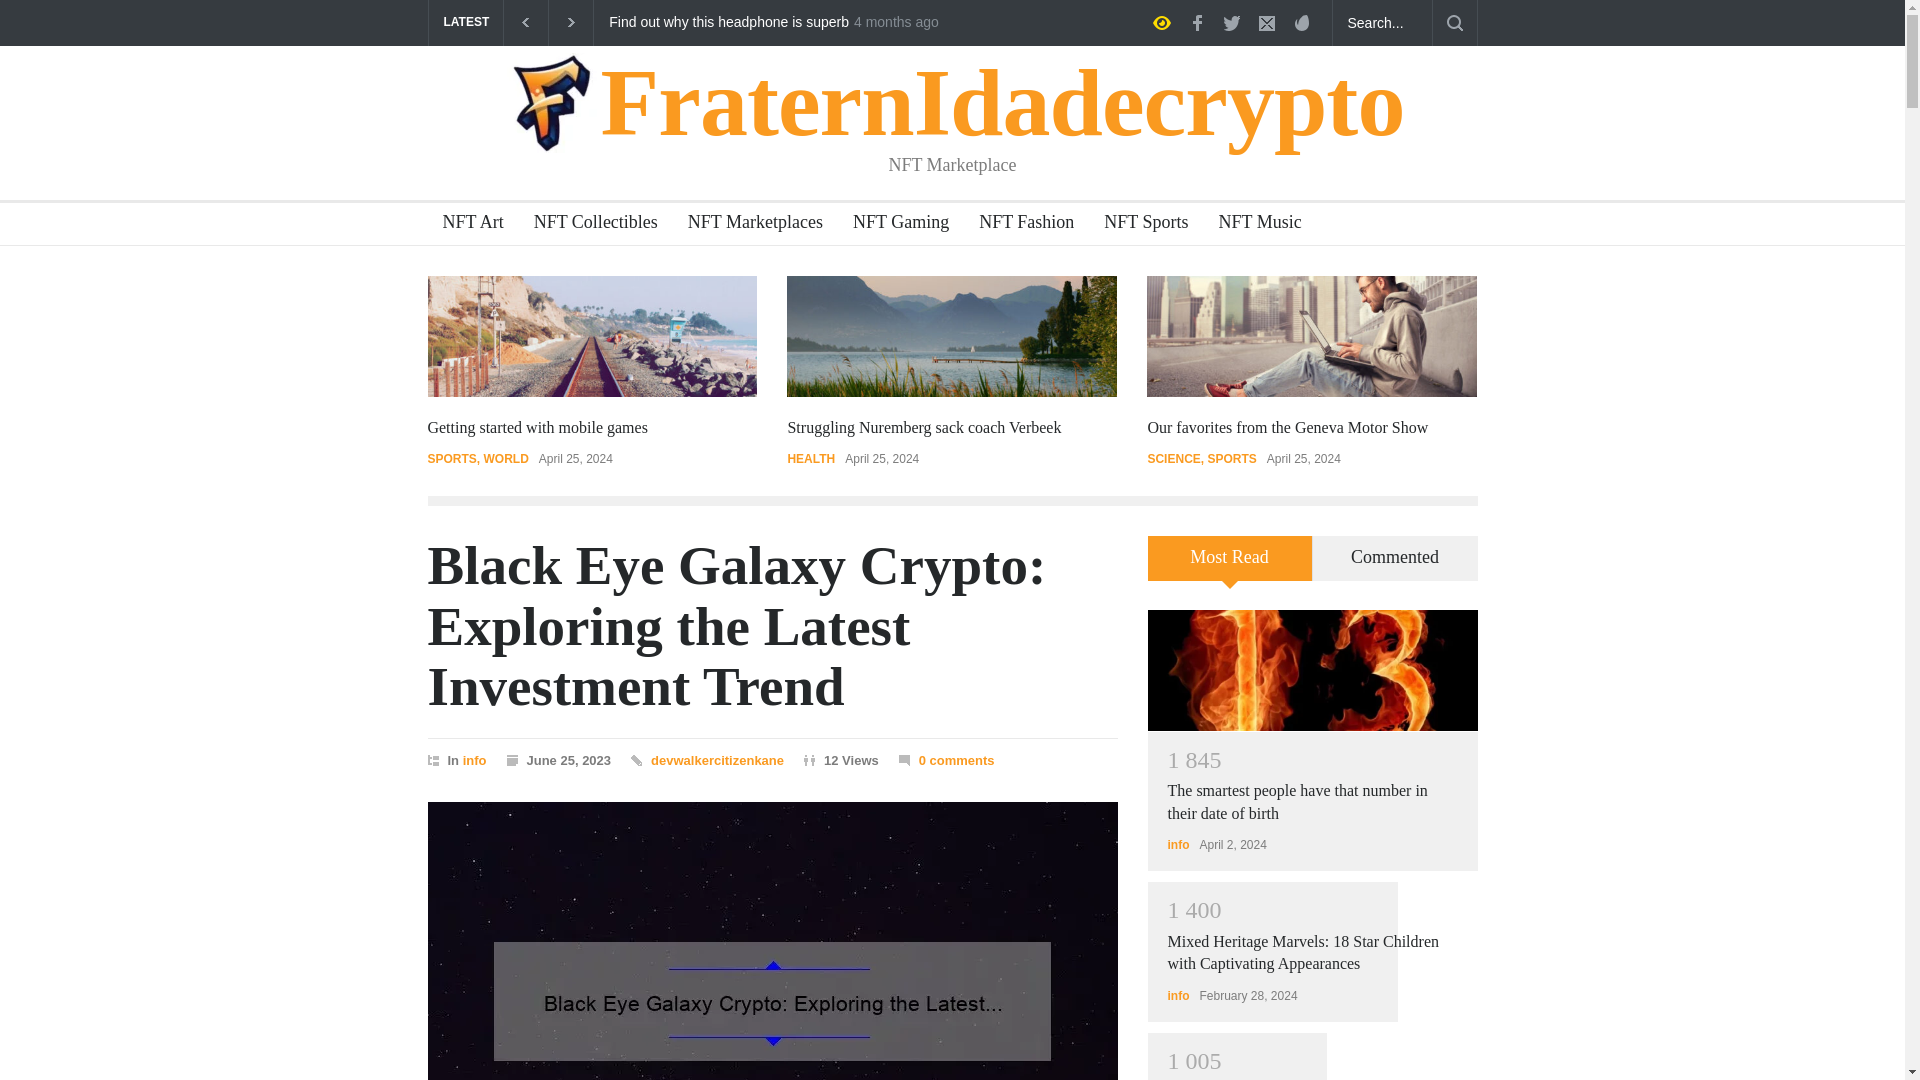 Image resolution: width=1920 pixels, height=1080 pixels. Describe the element at coordinates (451, 458) in the screenshot. I see `View all posts filed under SPORTS` at that location.